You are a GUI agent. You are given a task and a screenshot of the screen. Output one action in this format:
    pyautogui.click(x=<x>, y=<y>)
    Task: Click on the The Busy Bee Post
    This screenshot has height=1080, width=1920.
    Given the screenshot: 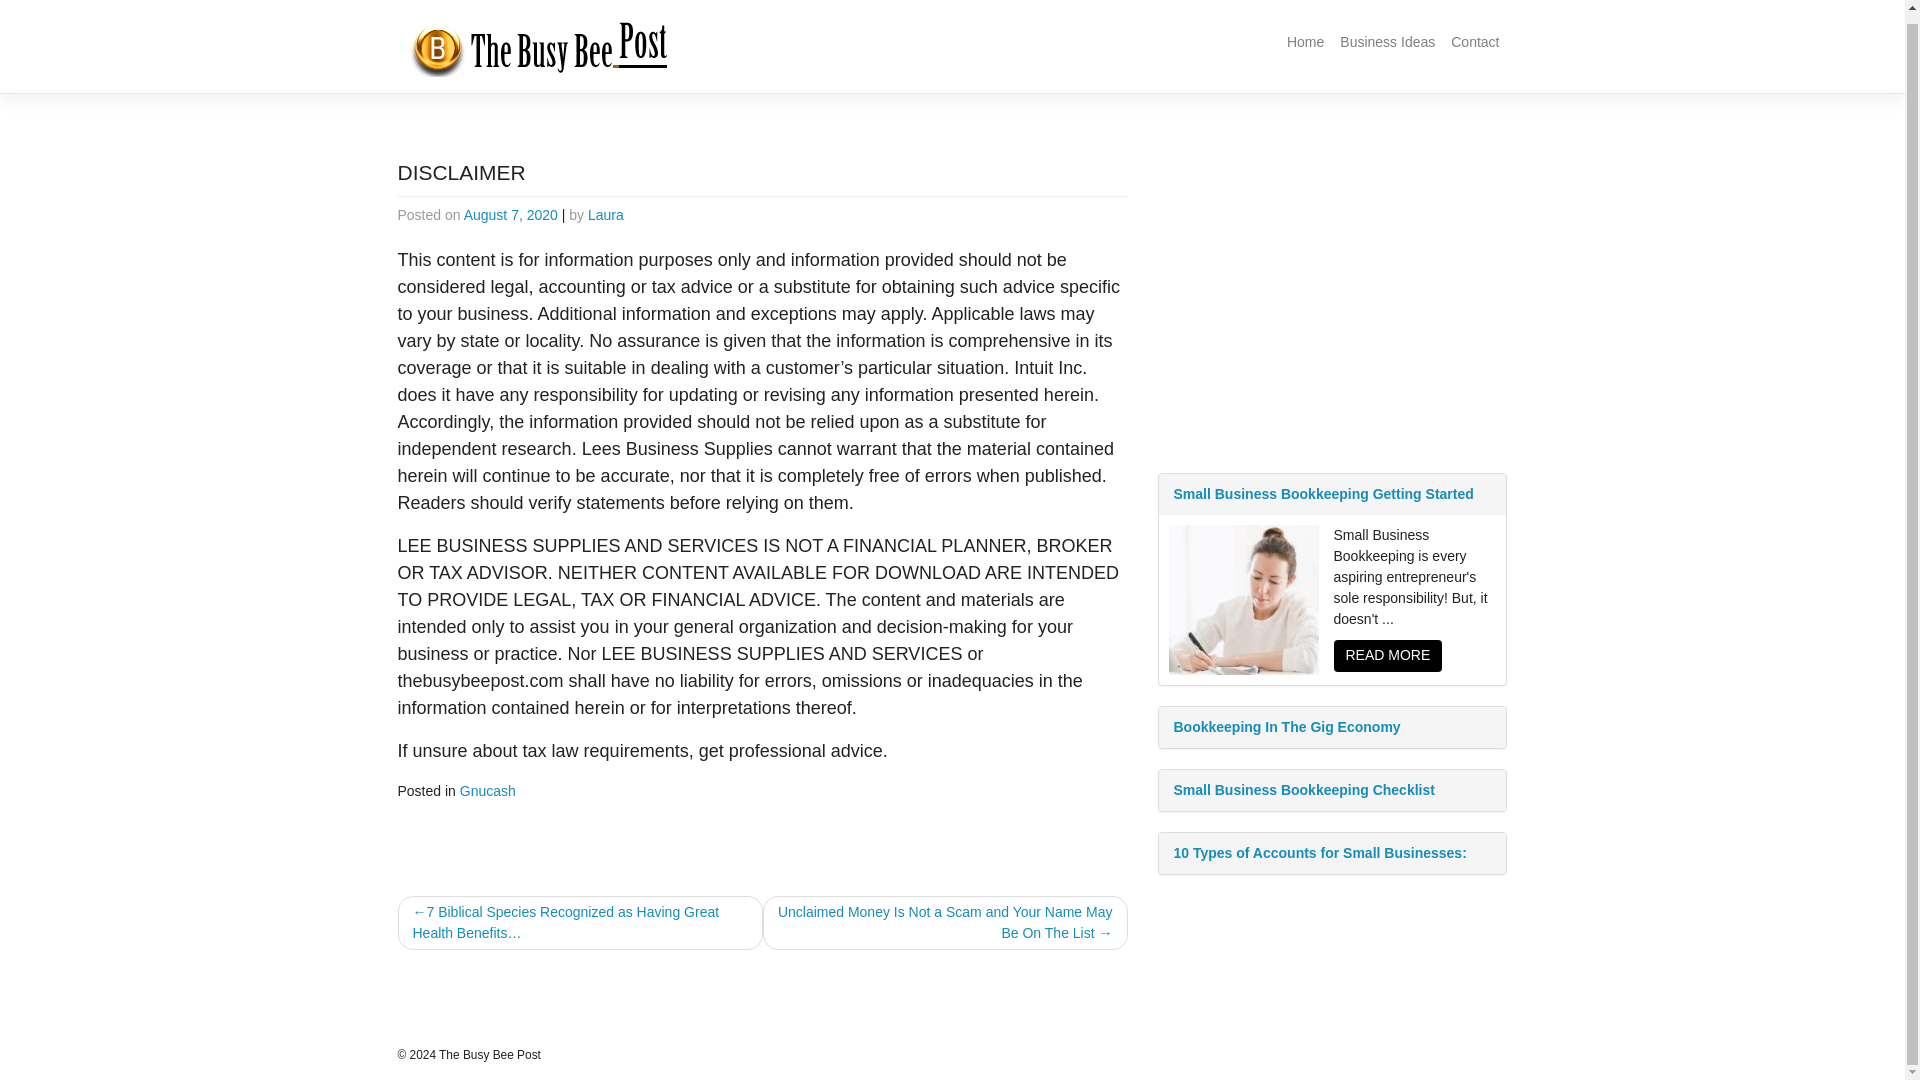 What is the action you would take?
    pyautogui.click(x=490, y=1054)
    